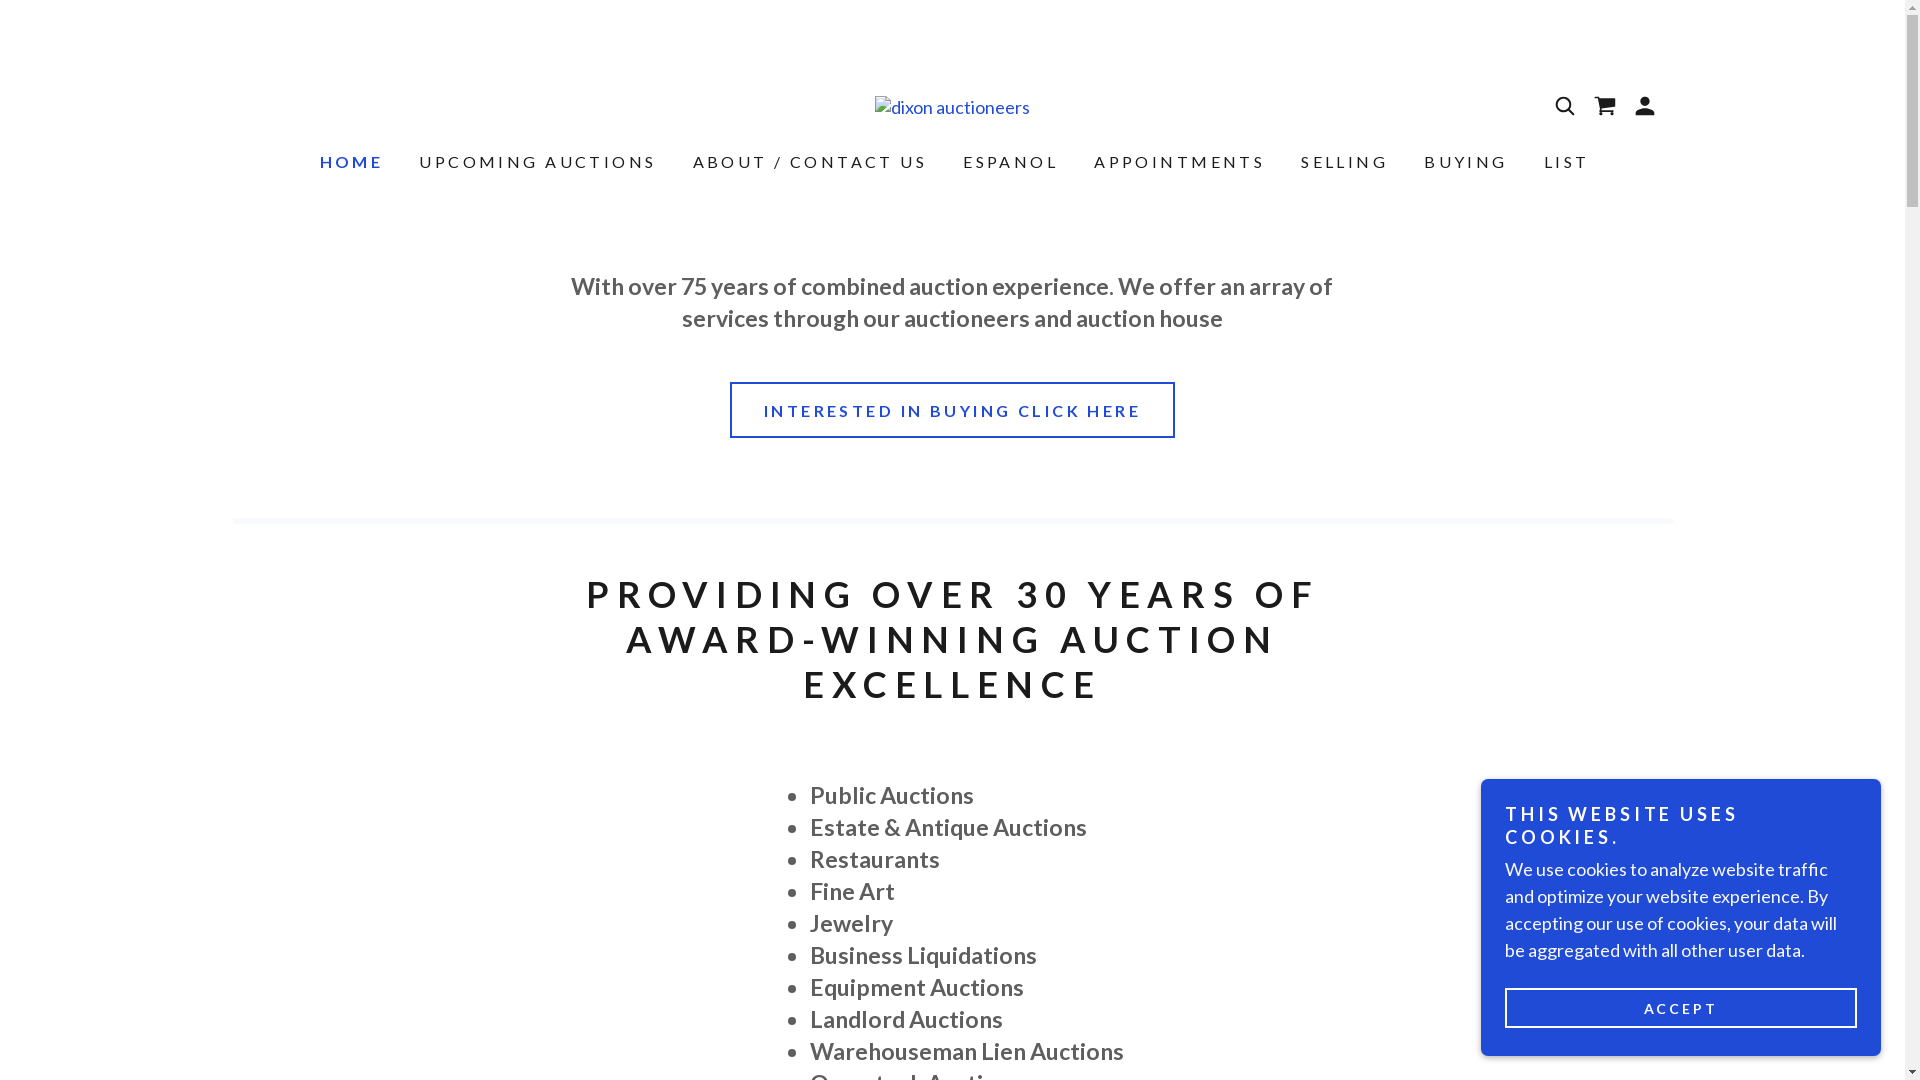 The height and width of the screenshot is (1080, 1920). I want to click on BUYING, so click(1464, 162).